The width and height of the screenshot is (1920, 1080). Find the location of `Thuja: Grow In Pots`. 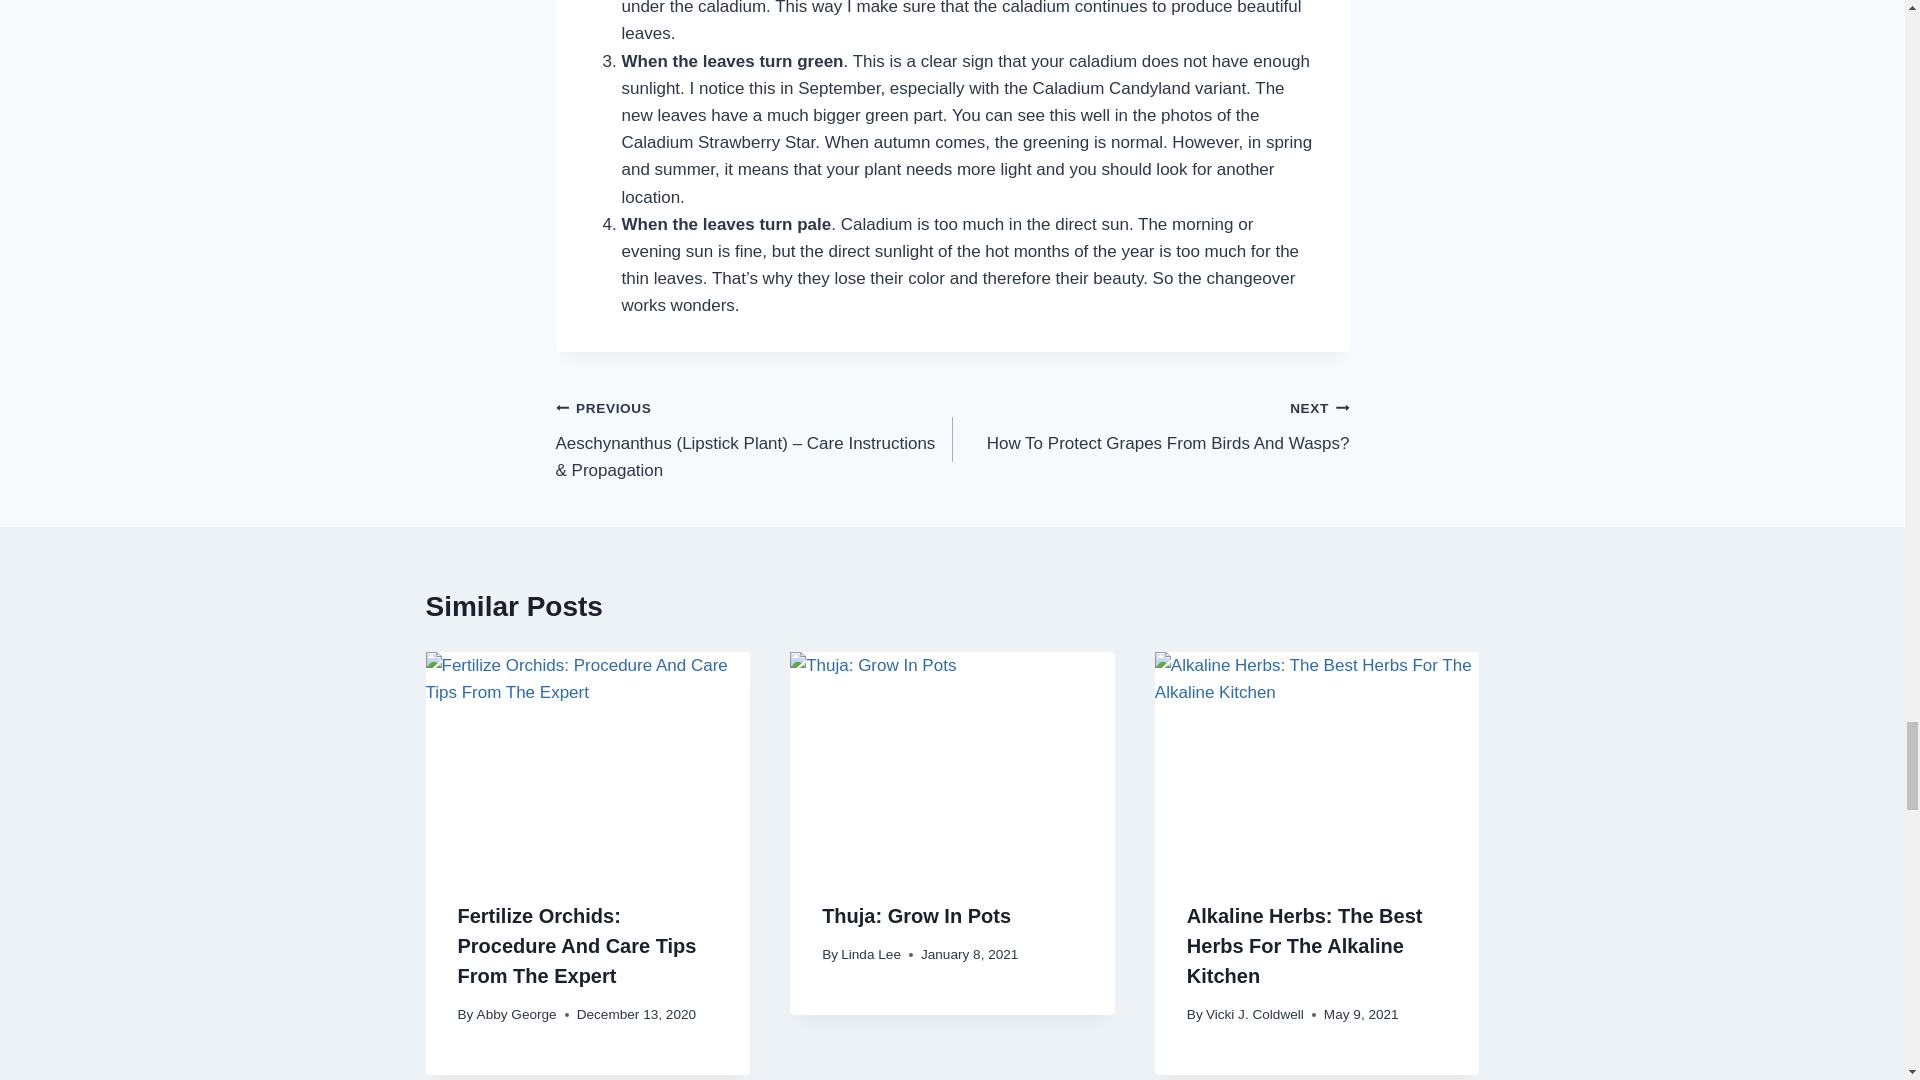

Thuja: Grow In Pots is located at coordinates (516, 1014).